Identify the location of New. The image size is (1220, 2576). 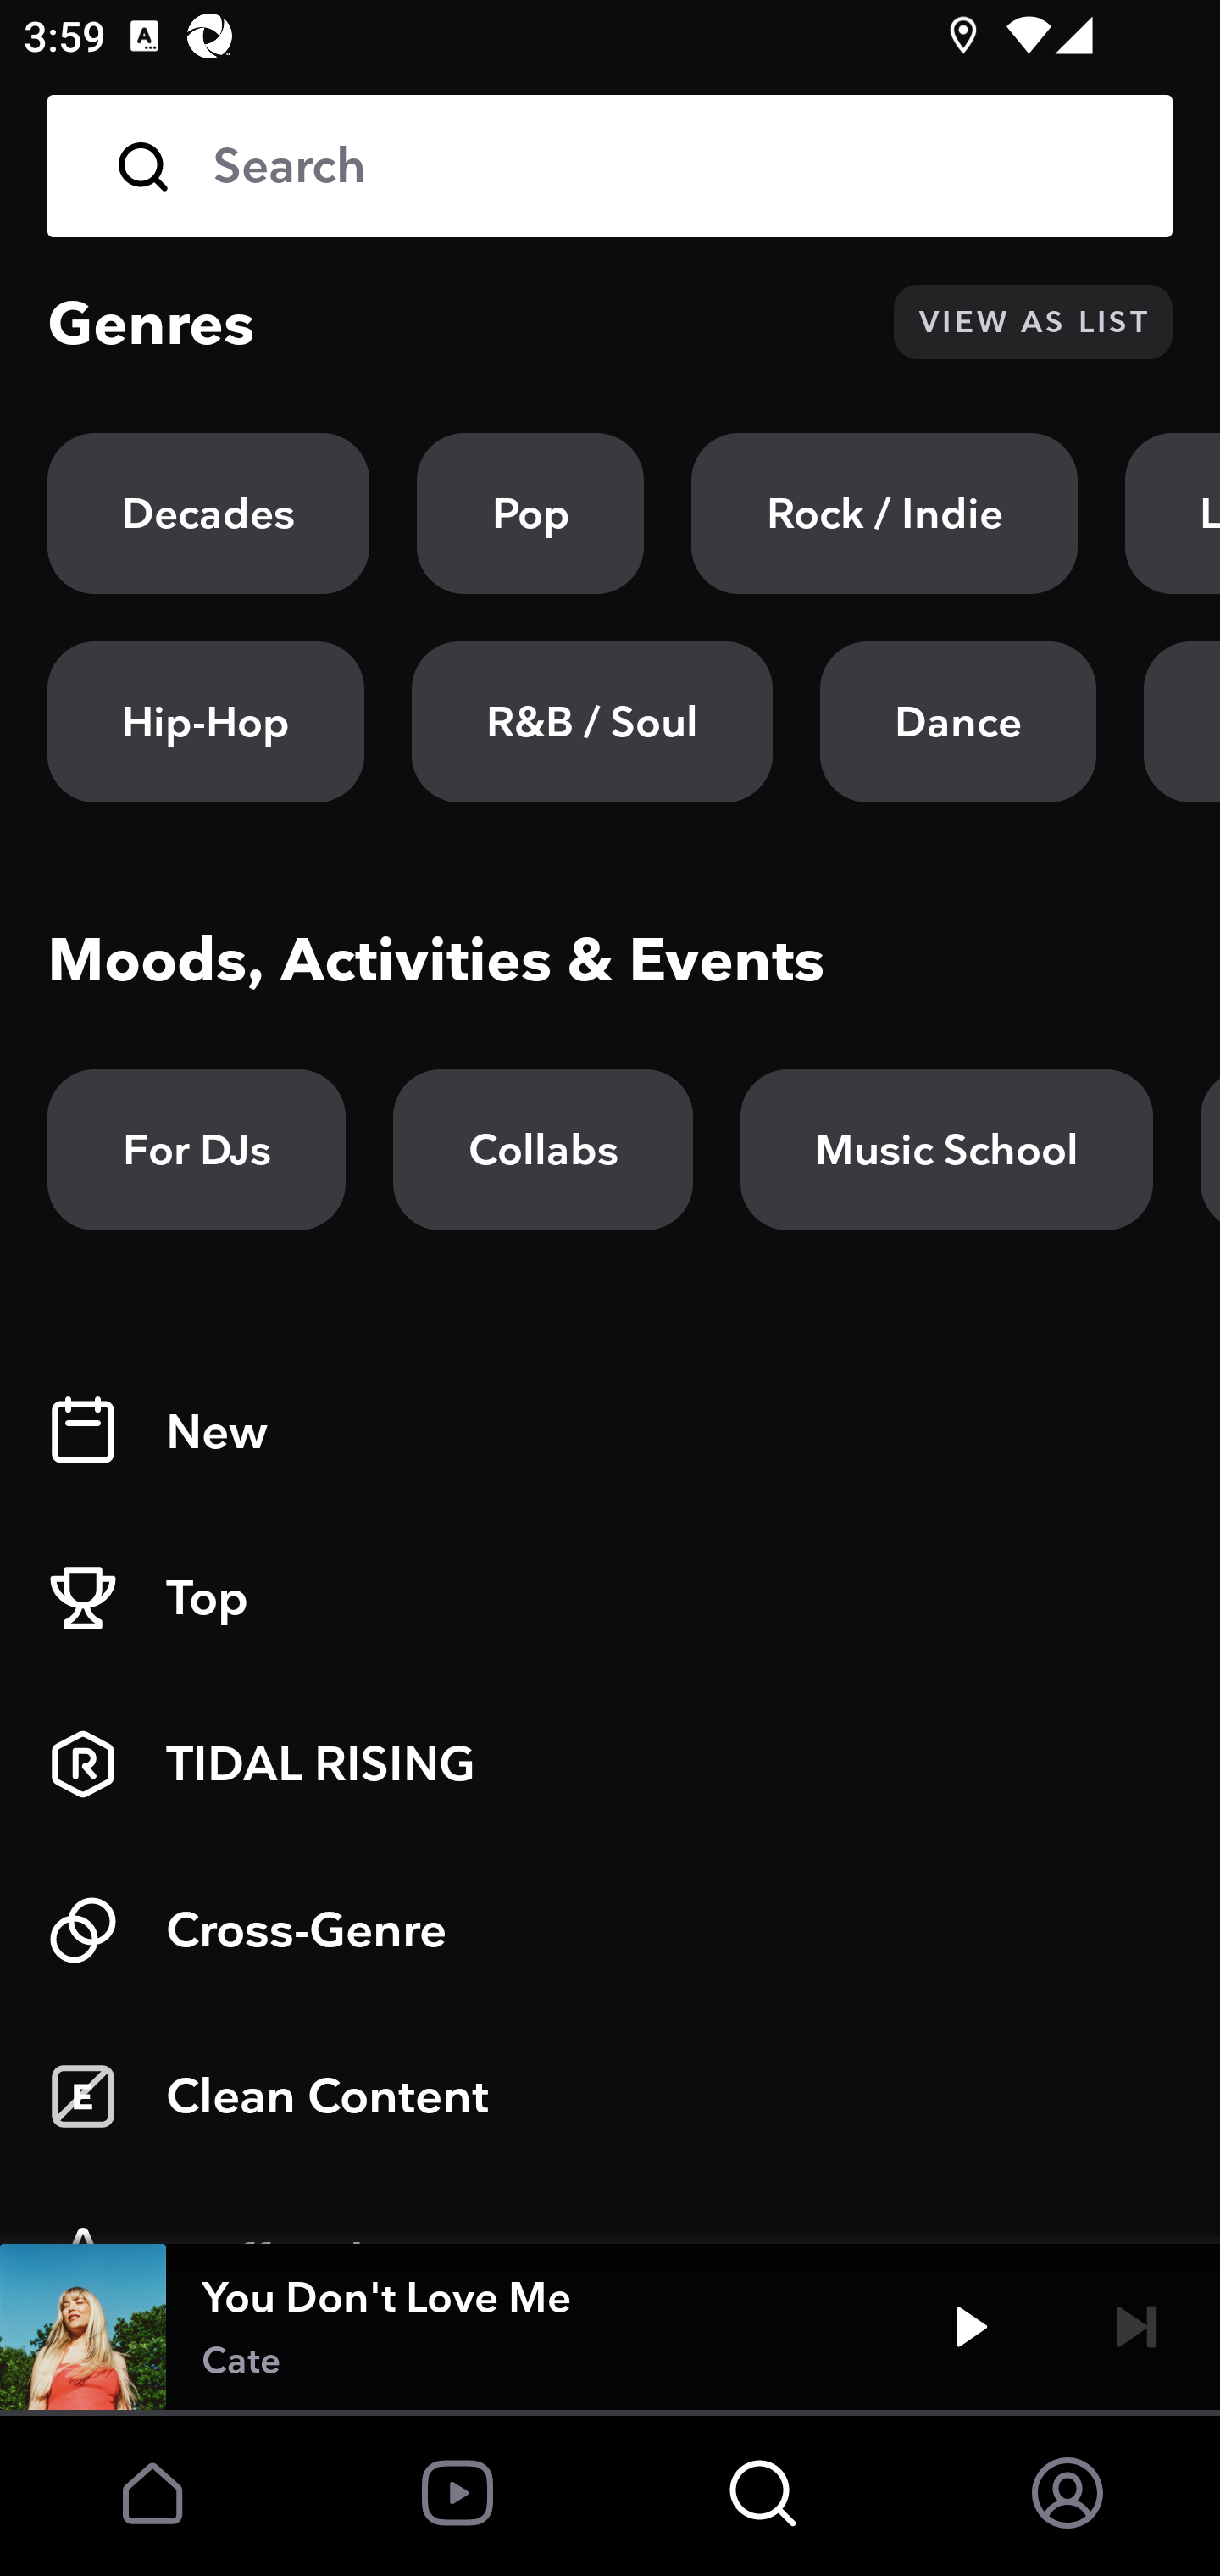
(610, 1432).